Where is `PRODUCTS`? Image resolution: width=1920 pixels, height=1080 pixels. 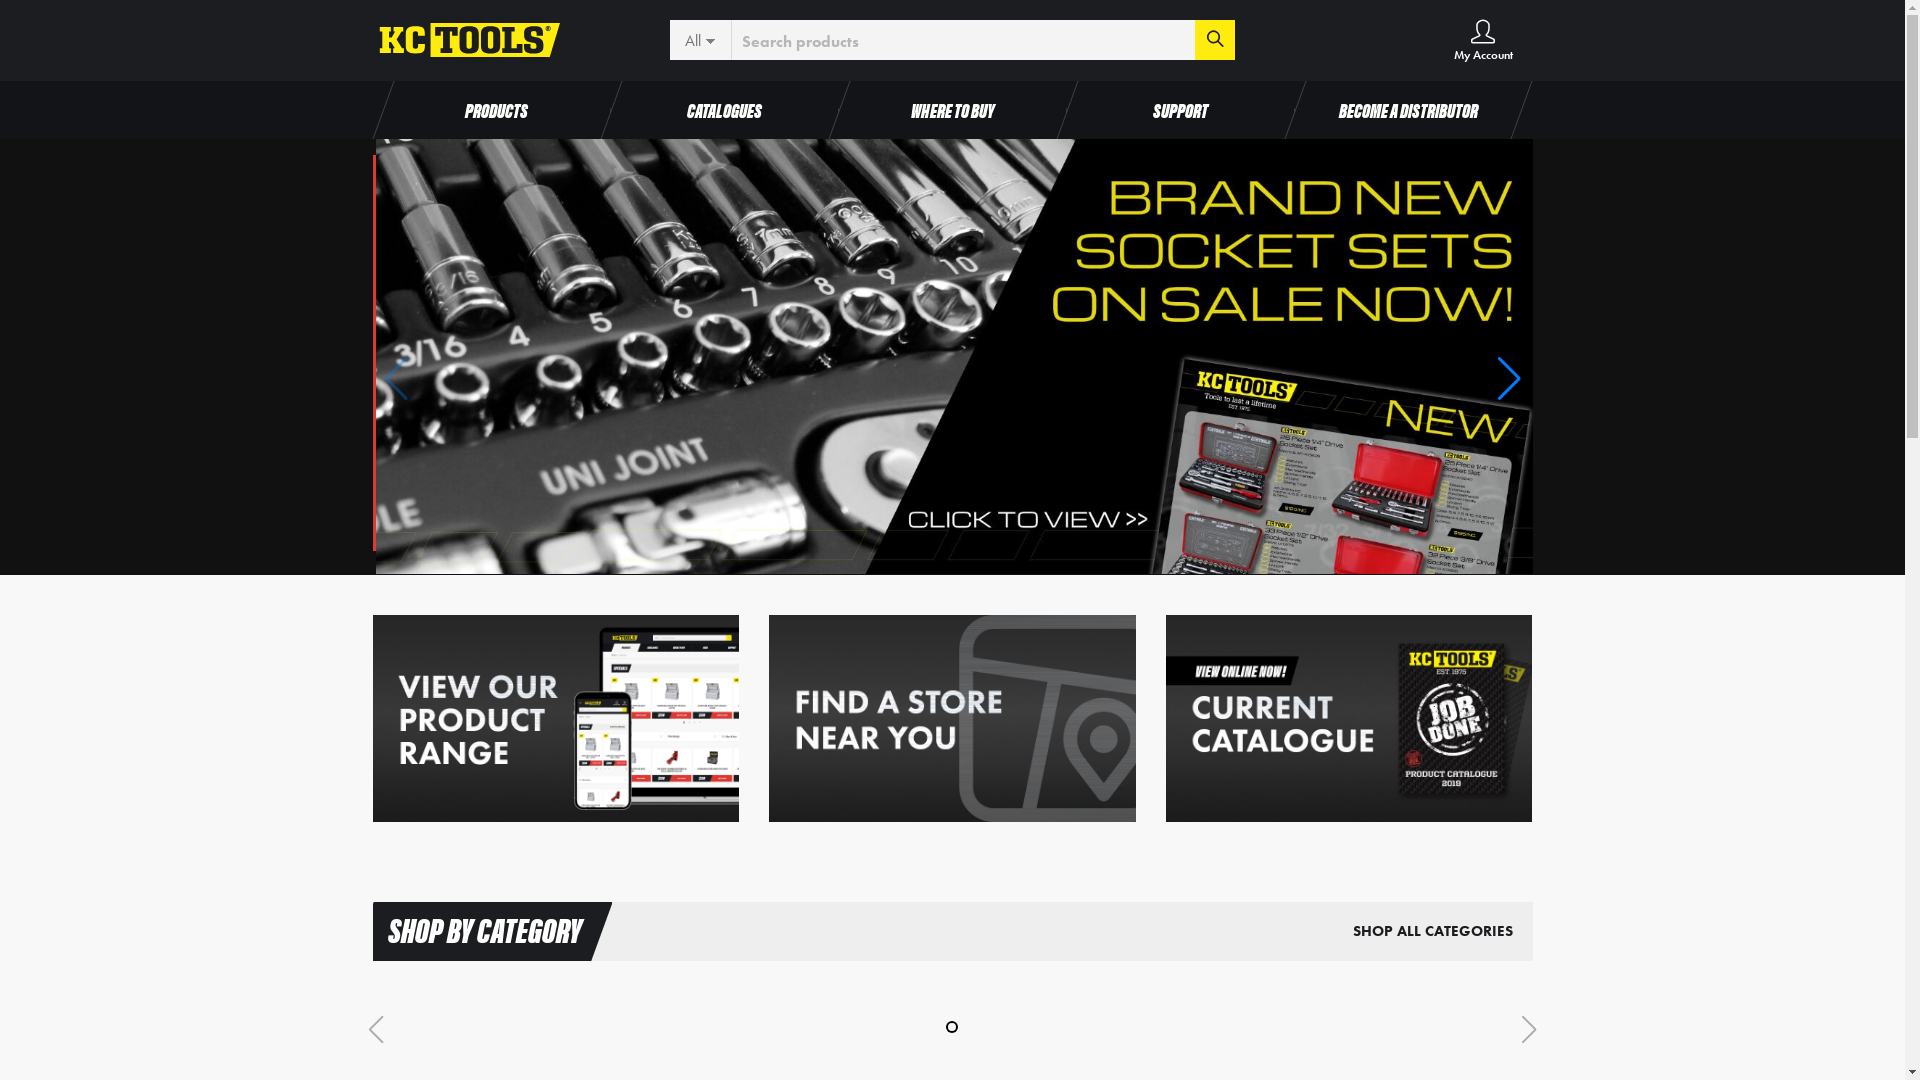 PRODUCTS is located at coordinates (496, 109).